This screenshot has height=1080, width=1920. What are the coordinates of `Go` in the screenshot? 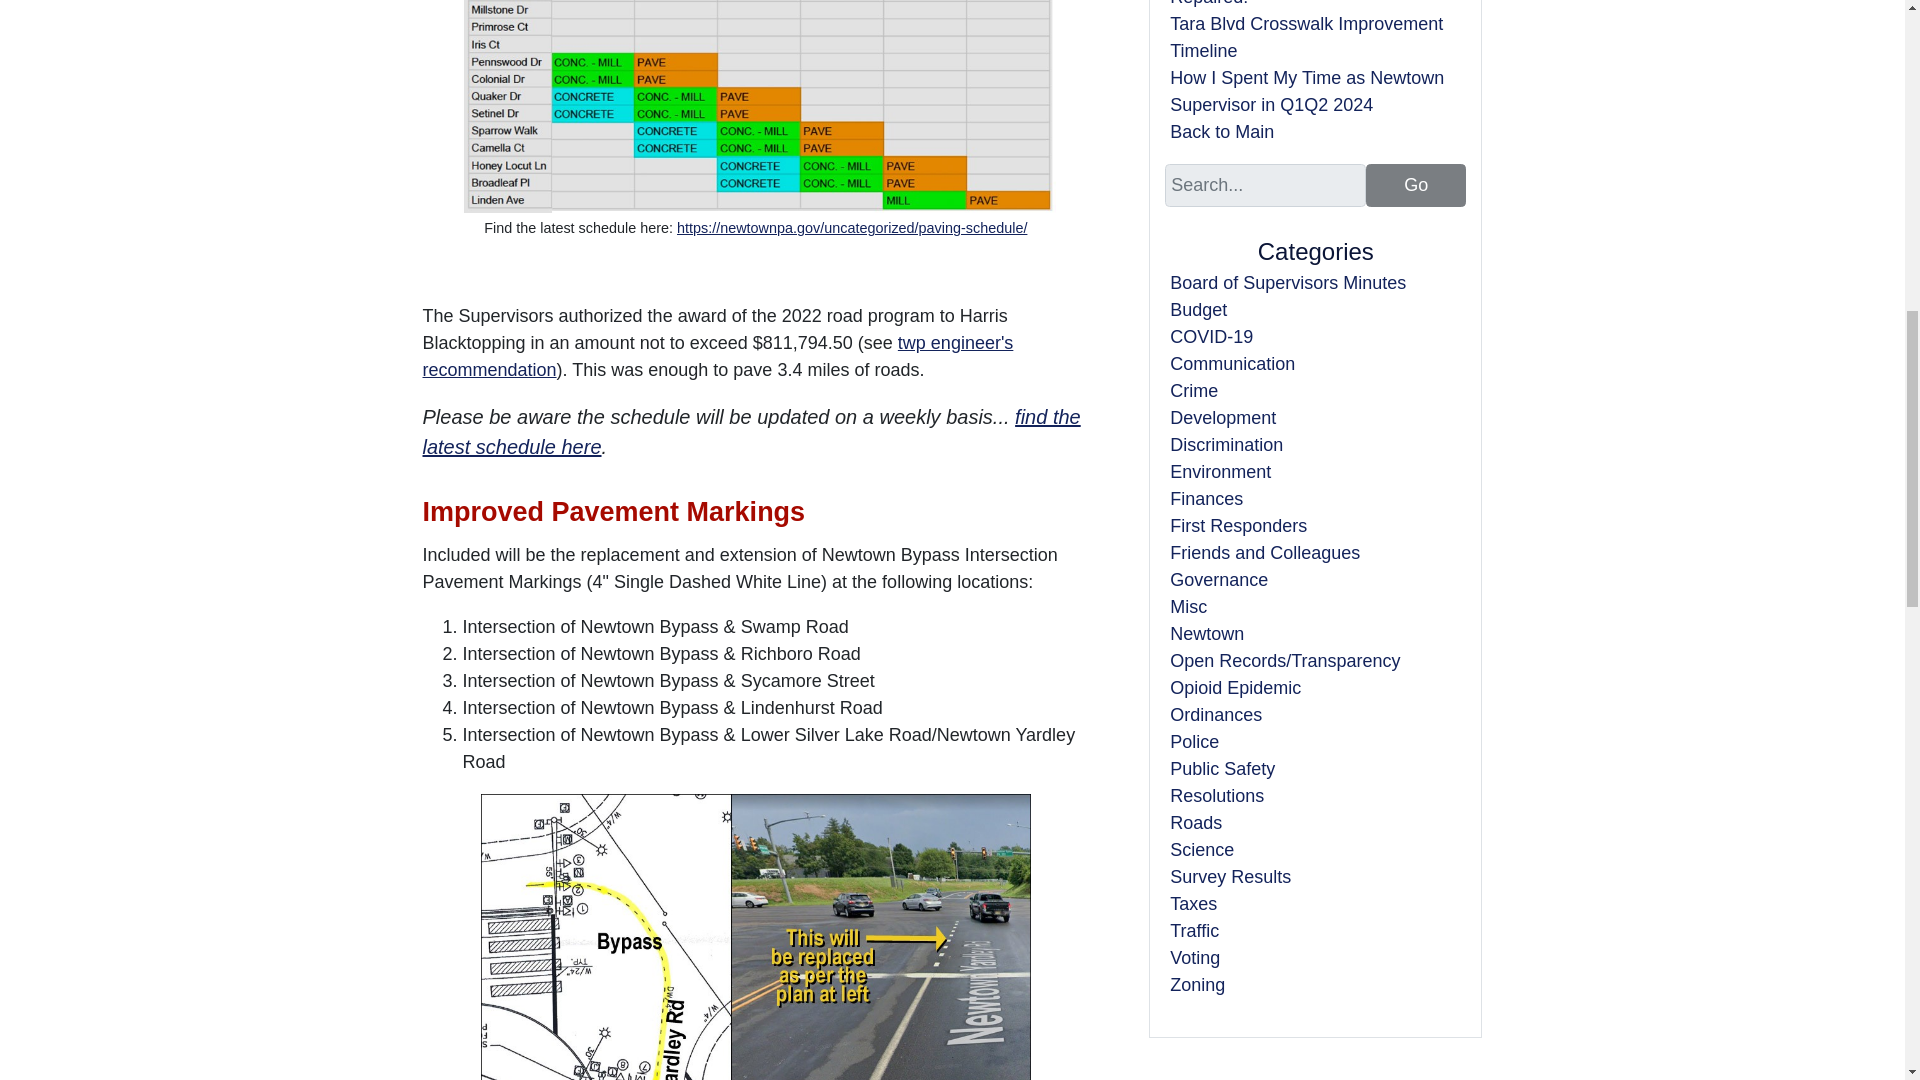 It's located at (1416, 186).